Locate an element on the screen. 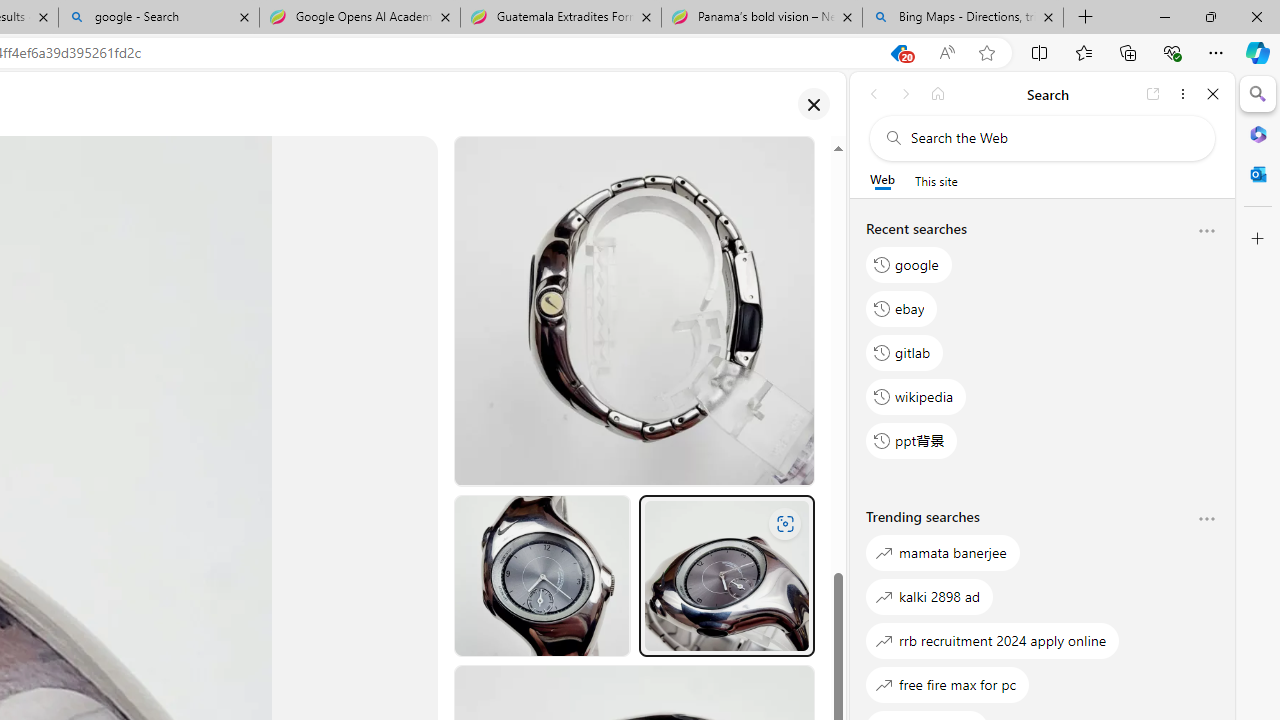 This screenshot has width=1280, height=720. wikipedia is located at coordinates (916, 396).